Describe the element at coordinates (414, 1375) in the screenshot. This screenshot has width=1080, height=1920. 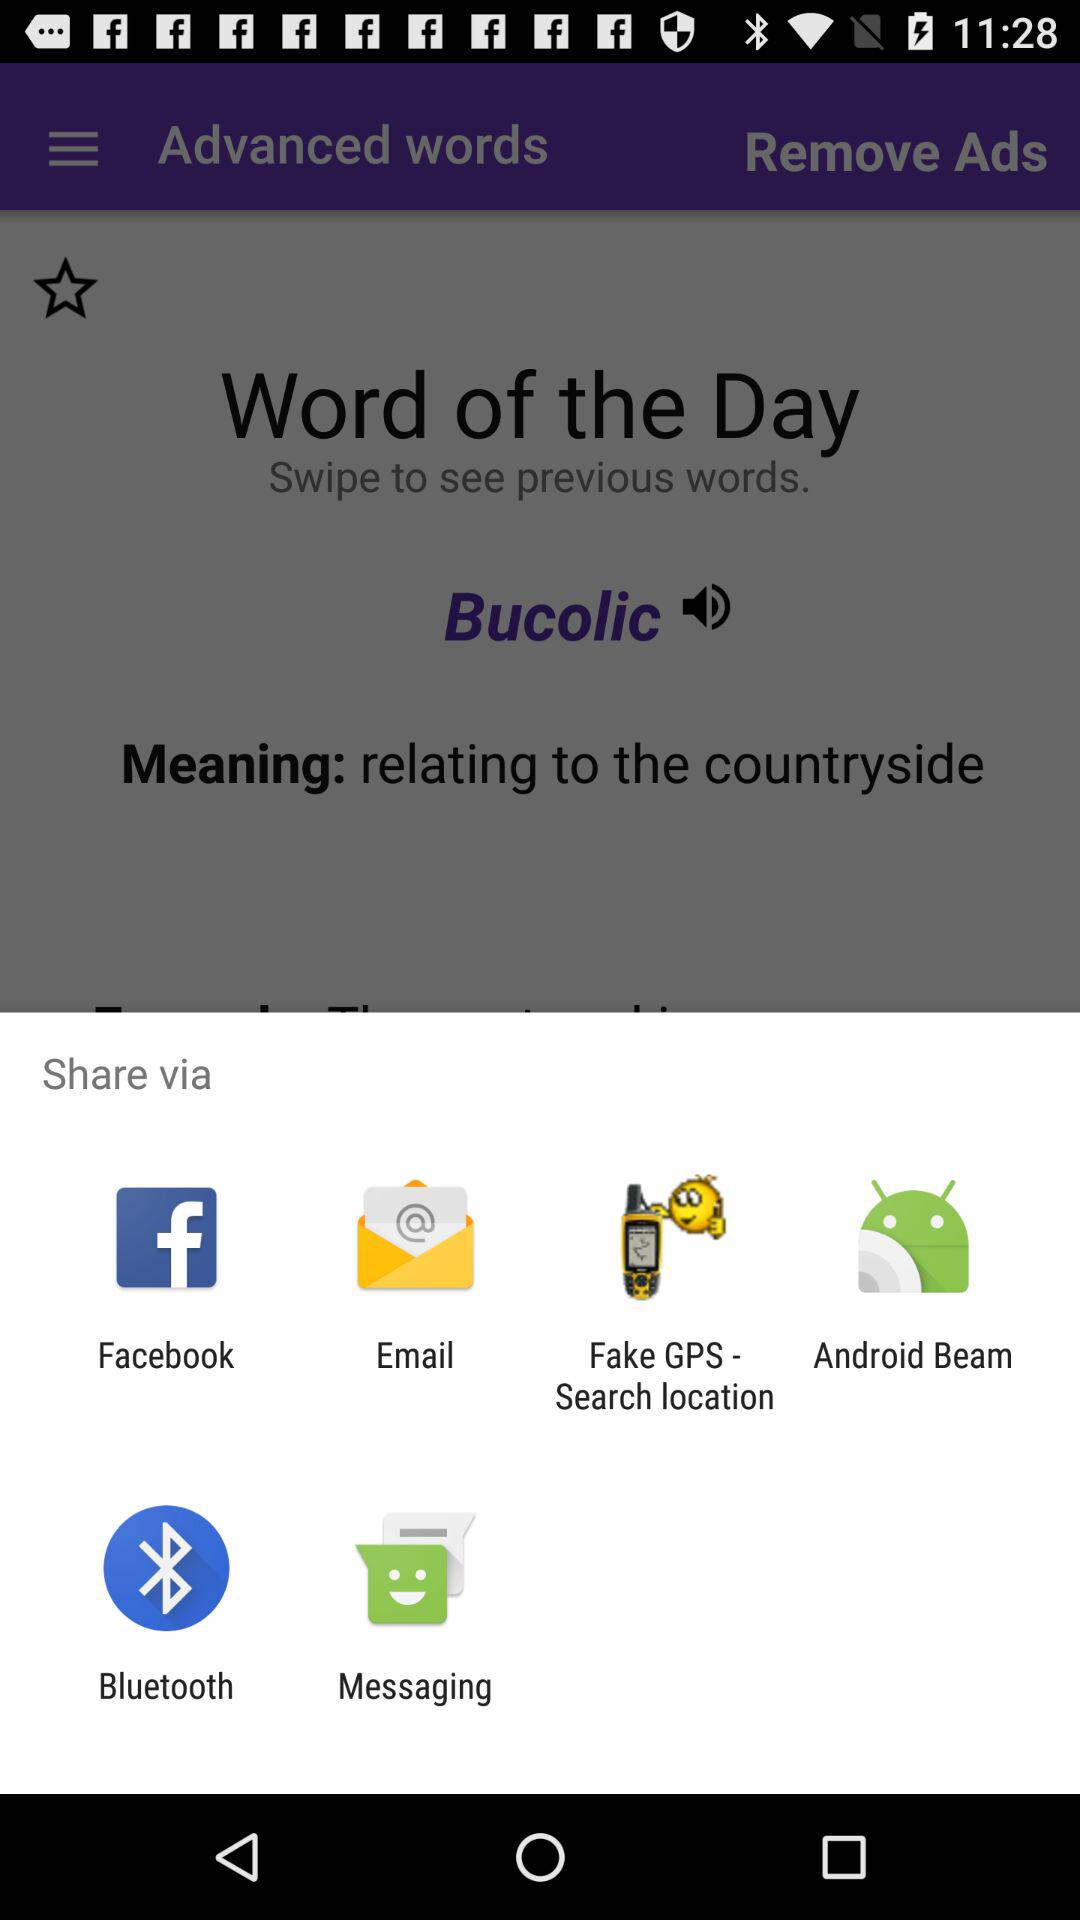
I see `launch the item to the left of fake gps search item` at that location.